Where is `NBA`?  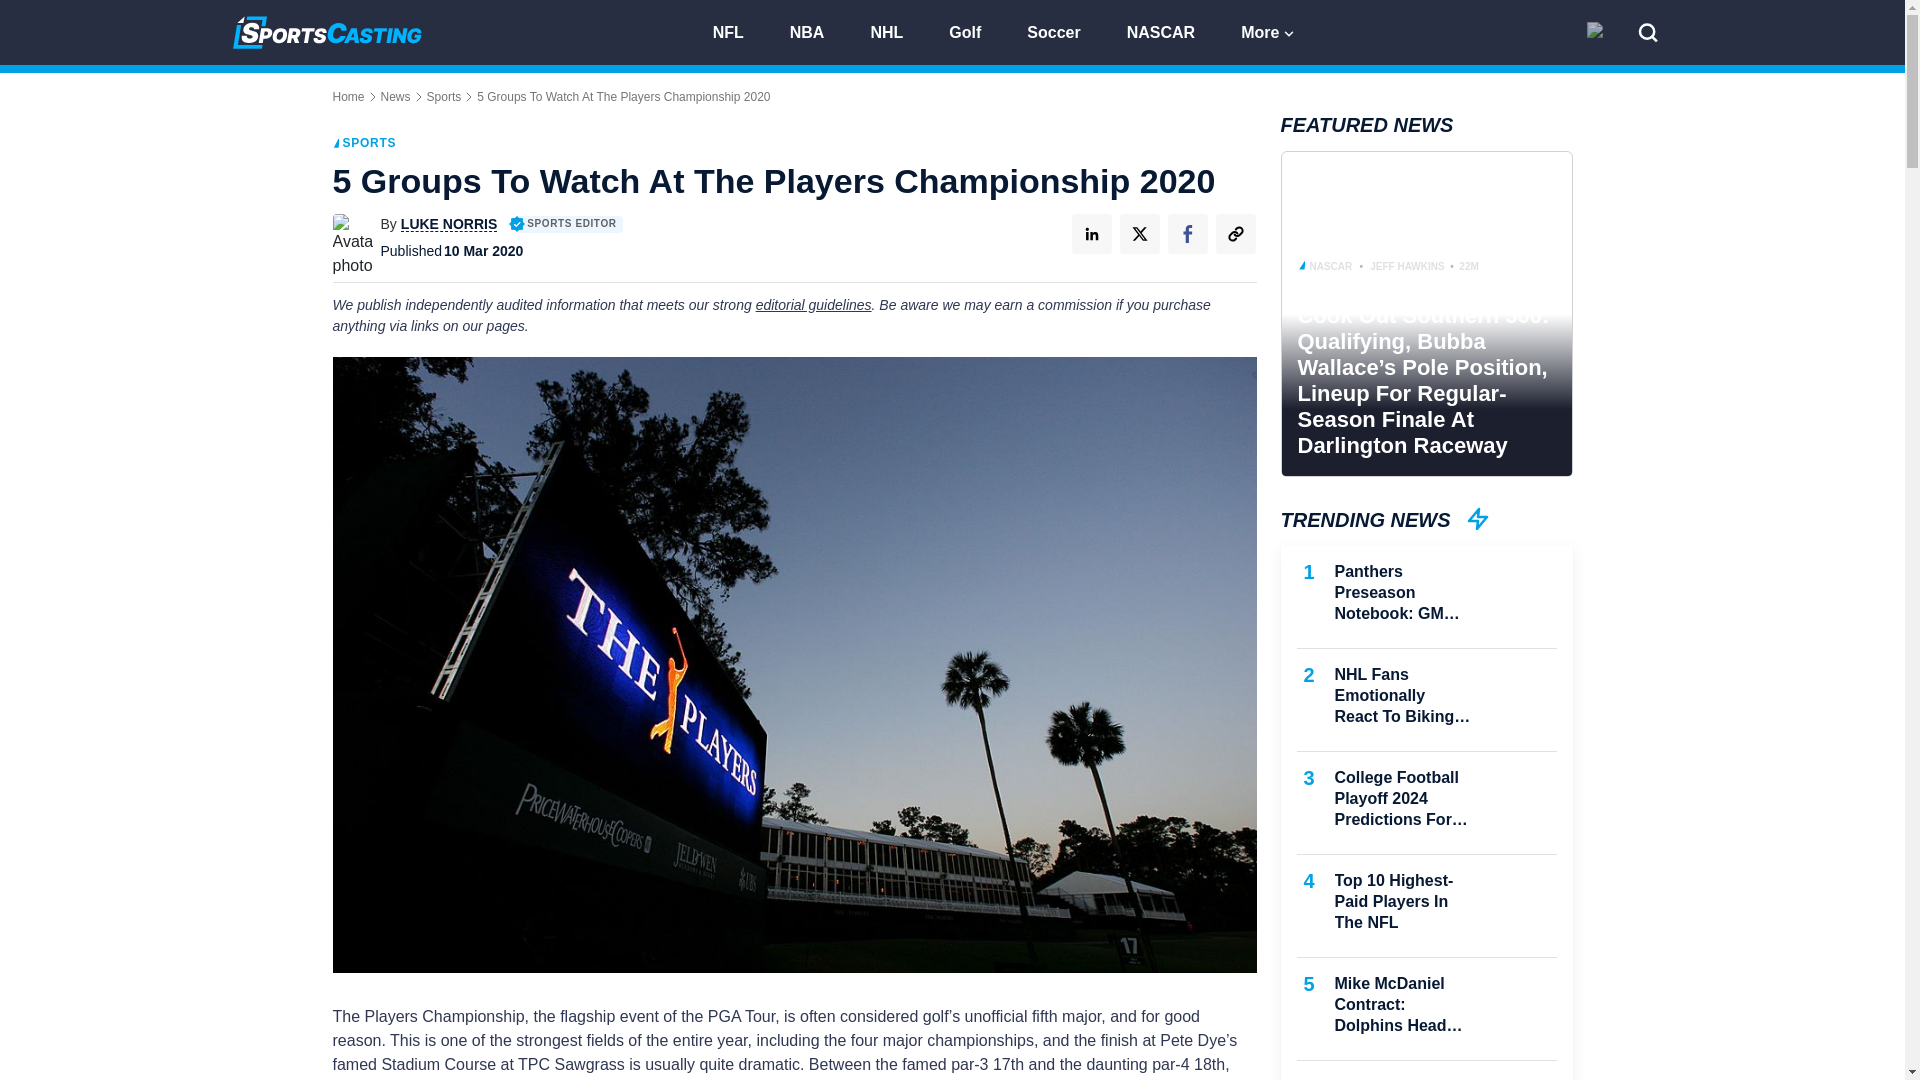
NBA is located at coordinates (816, 30).